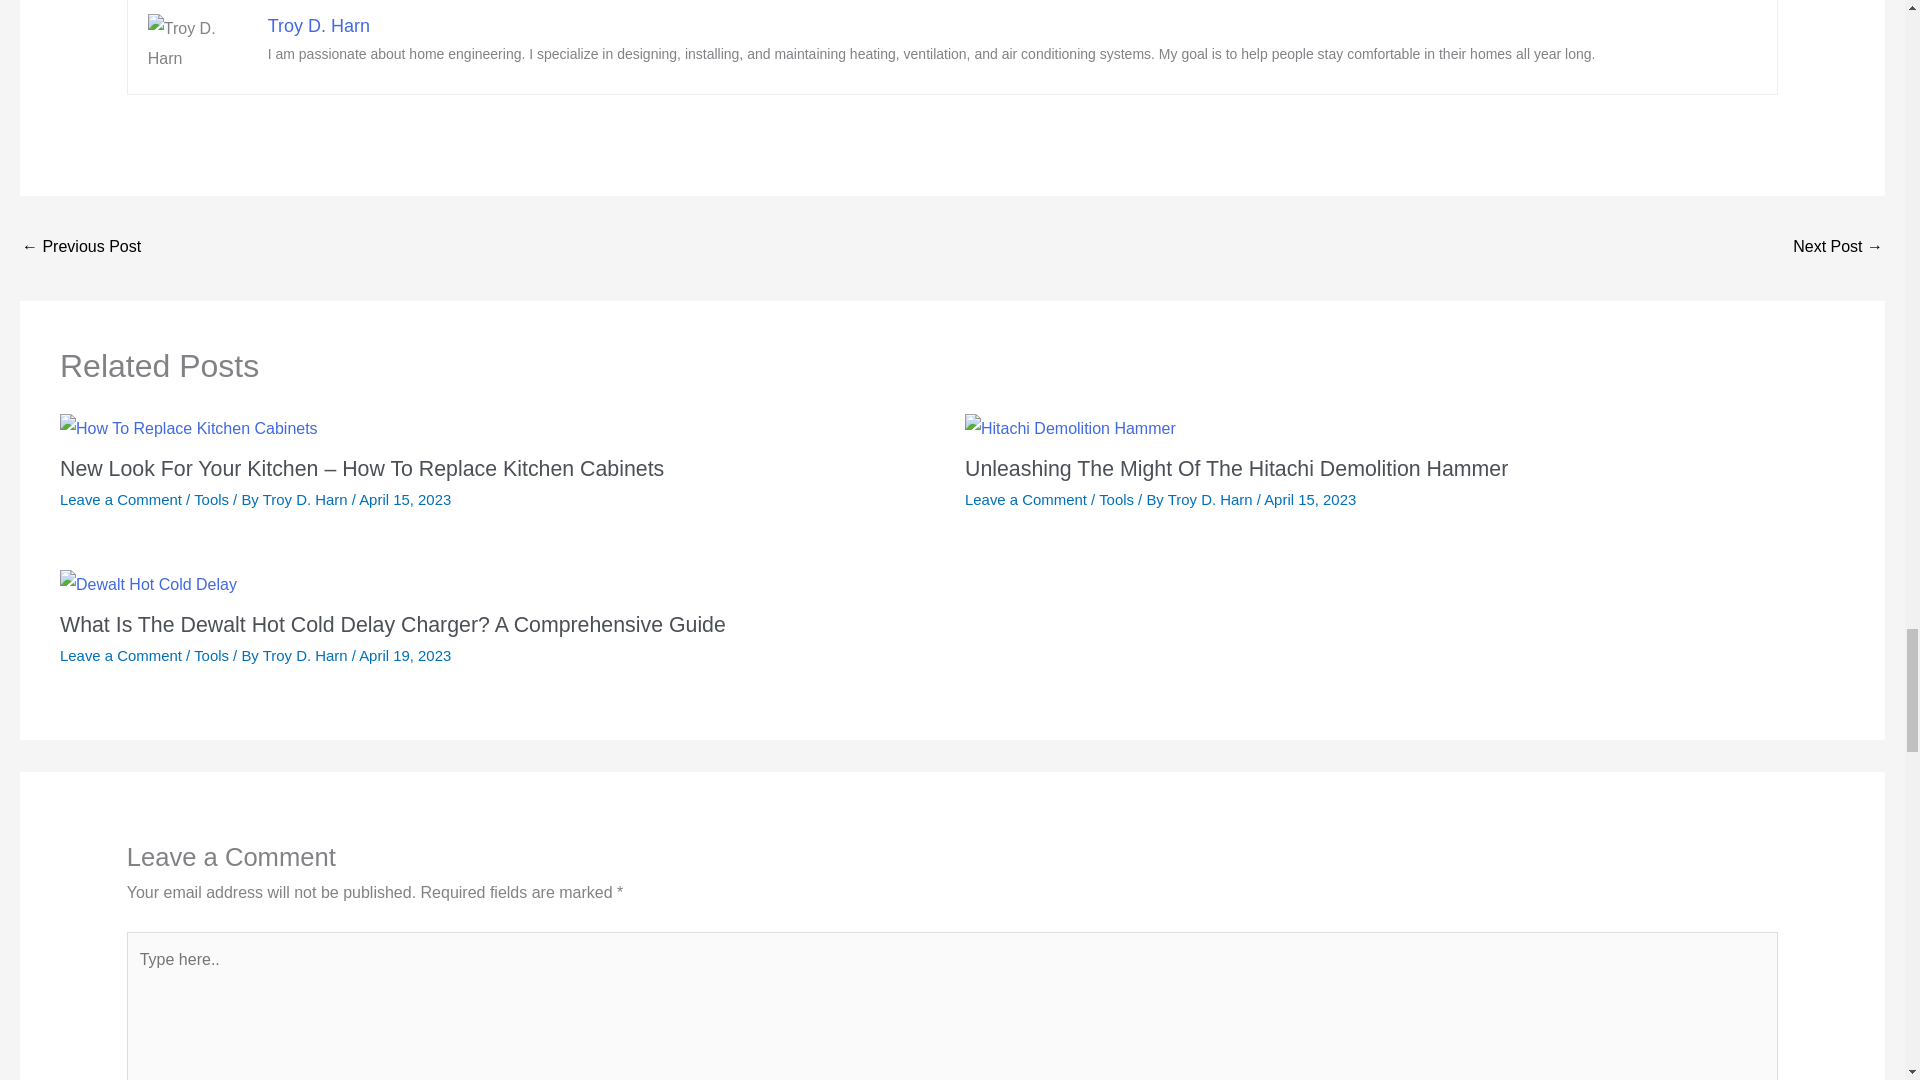 This screenshot has height=1080, width=1920. Describe the element at coordinates (1212, 499) in the screenshot. I see `View all posts by Troy D. Harn` at that location.